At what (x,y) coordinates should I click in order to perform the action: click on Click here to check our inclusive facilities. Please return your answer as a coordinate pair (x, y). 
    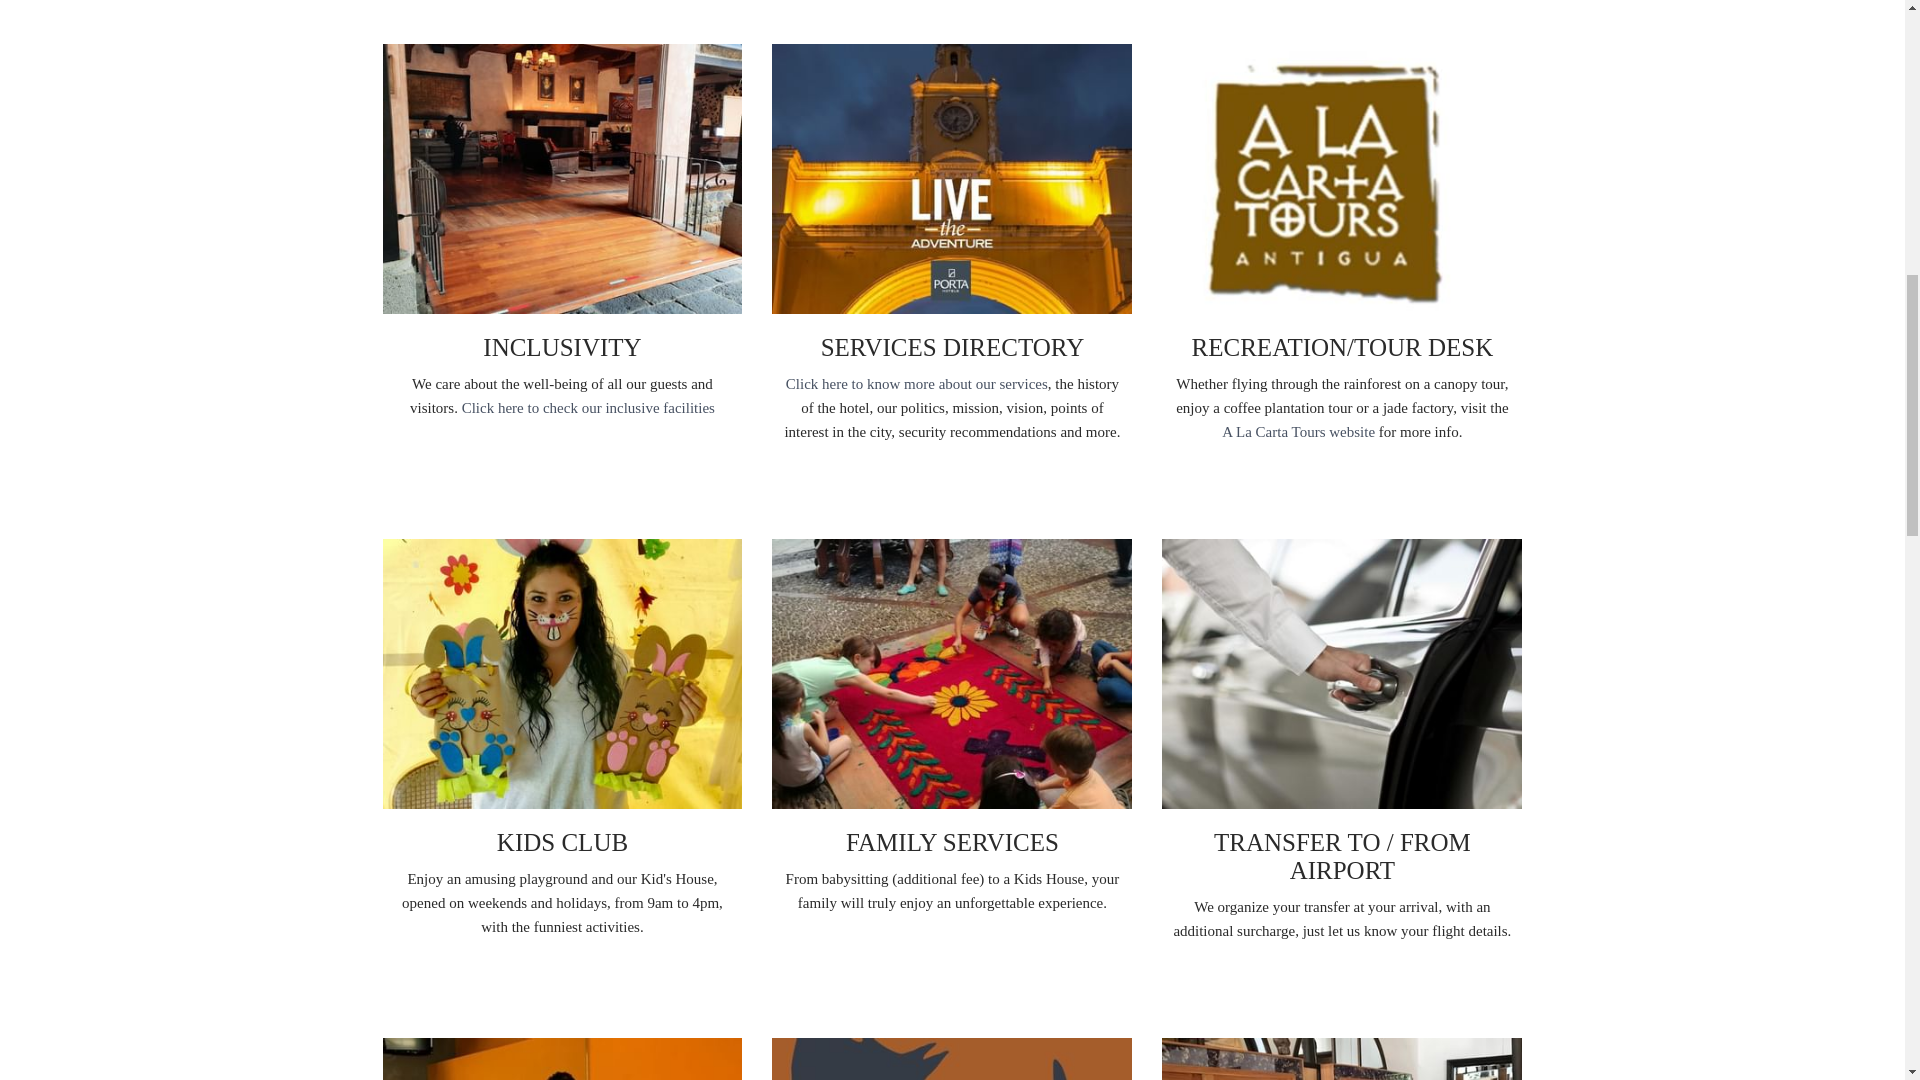
    Looking at the image, I should click on (588, 407).